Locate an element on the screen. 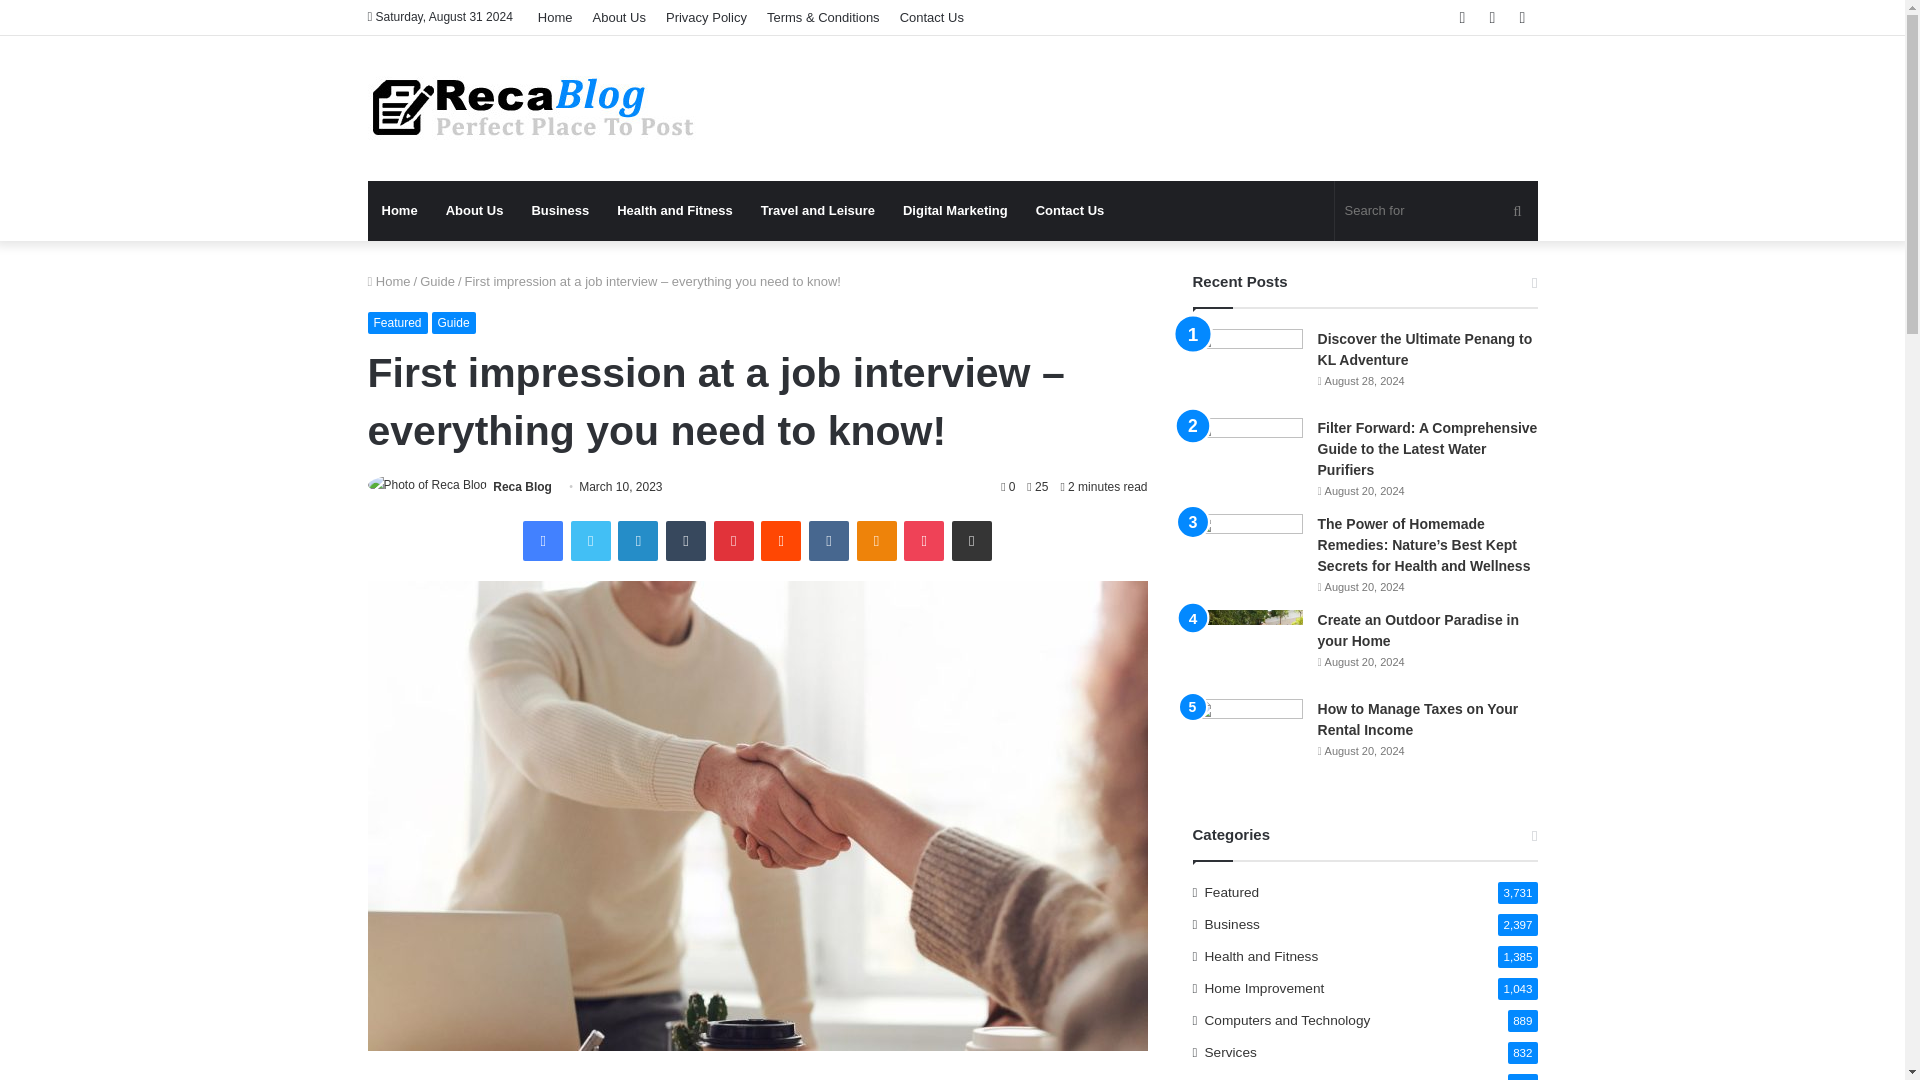 This screenshot has width=1920, height=1080. Featured is located at coordinates (398, 322).